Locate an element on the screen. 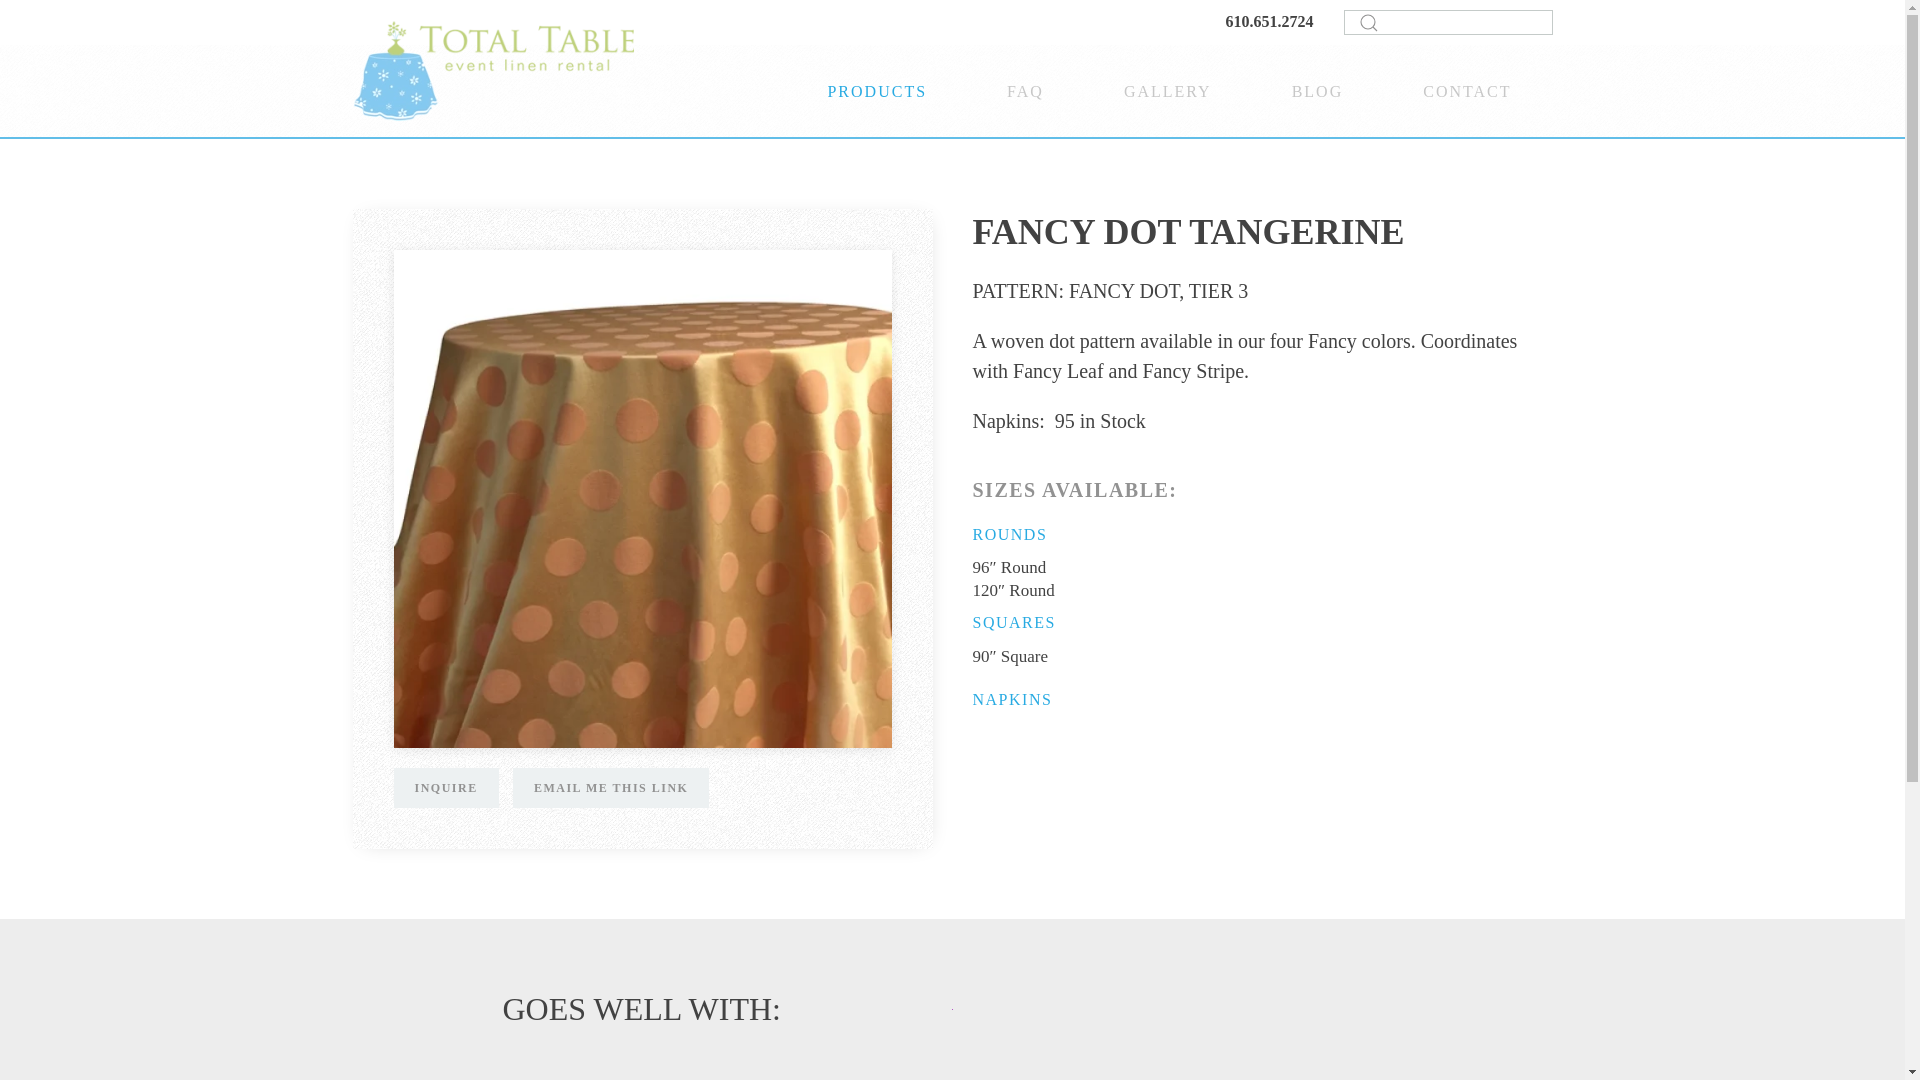 Image resolution: width=1920 pixels, height=1080 pixels. GALLERY is located at coordinates (1168, 90).